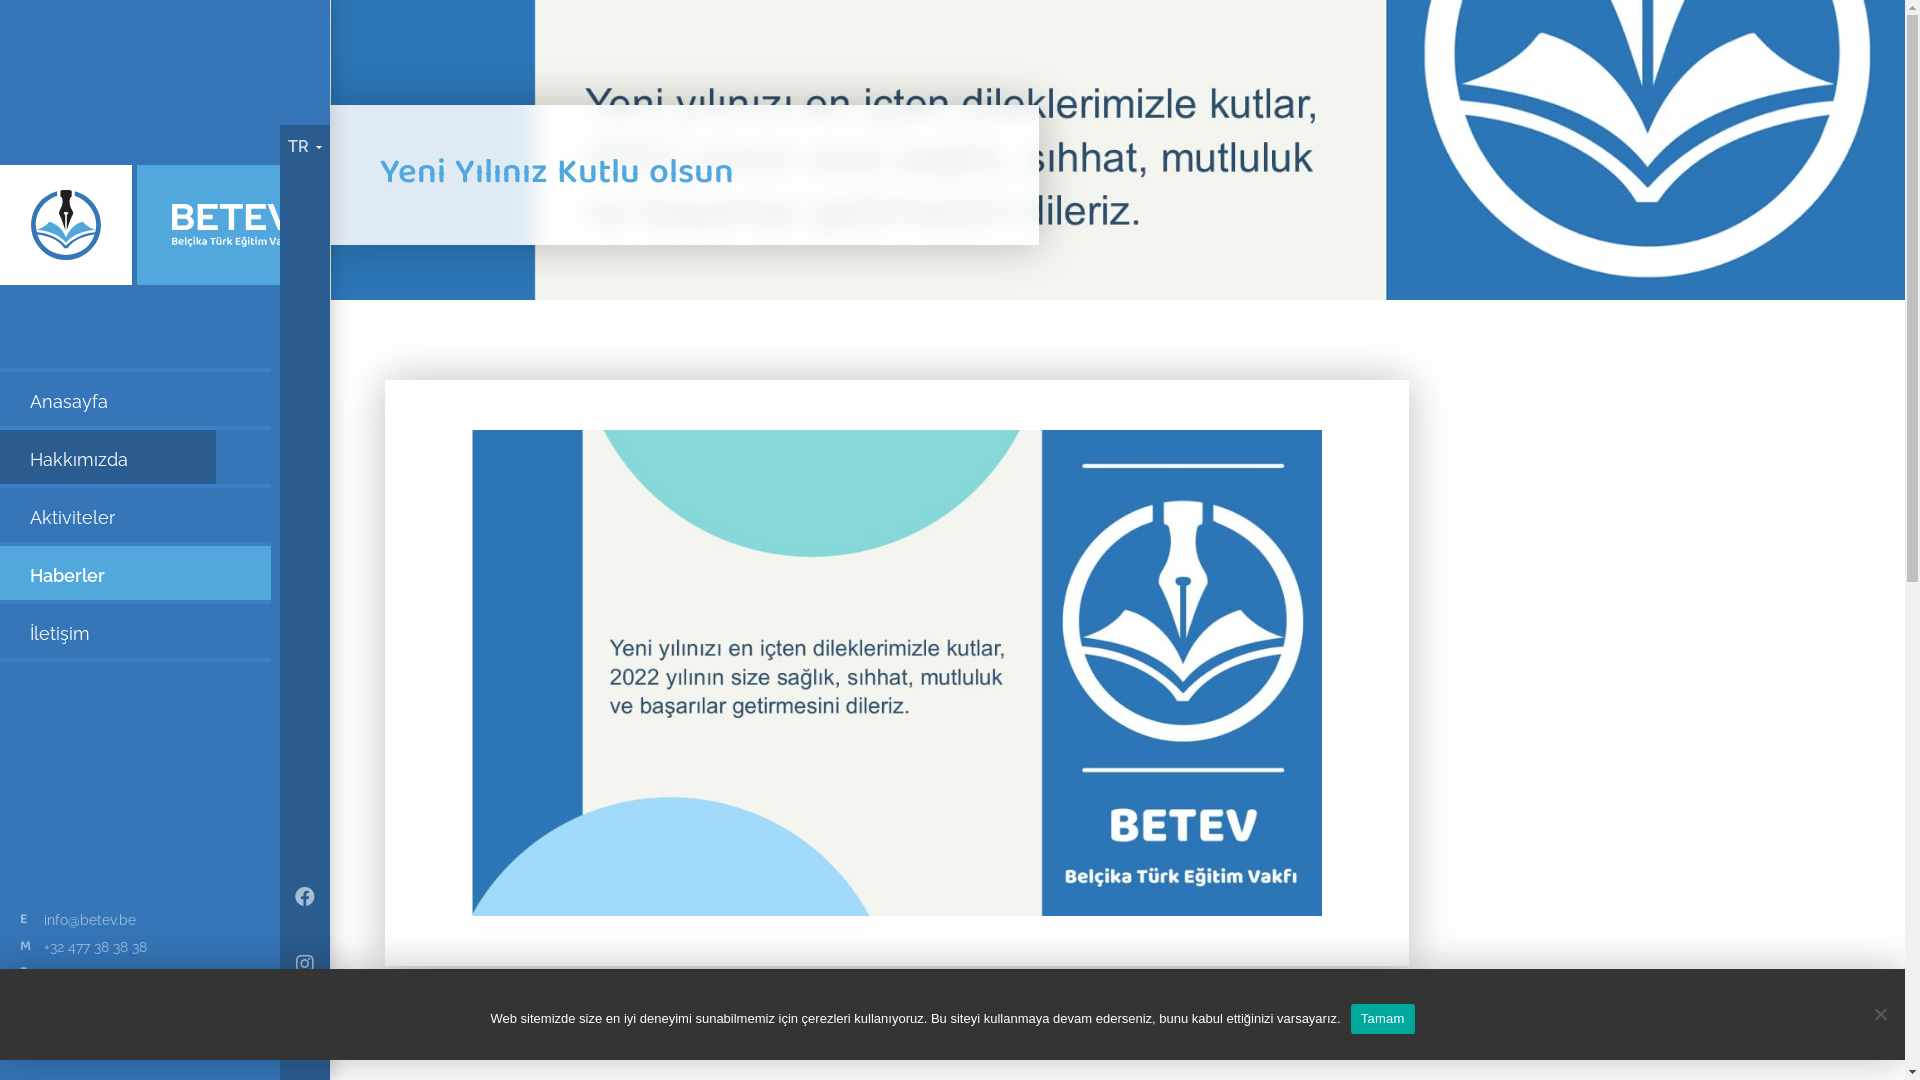 This screenshot has height=1080, width=1920. What do you see at coordinates (132, 1010) in the screenshot?
I see `Haachtsesteenweg 173,
1030 Schaarbeek / Brussel` at bounding box center [132, 1010].